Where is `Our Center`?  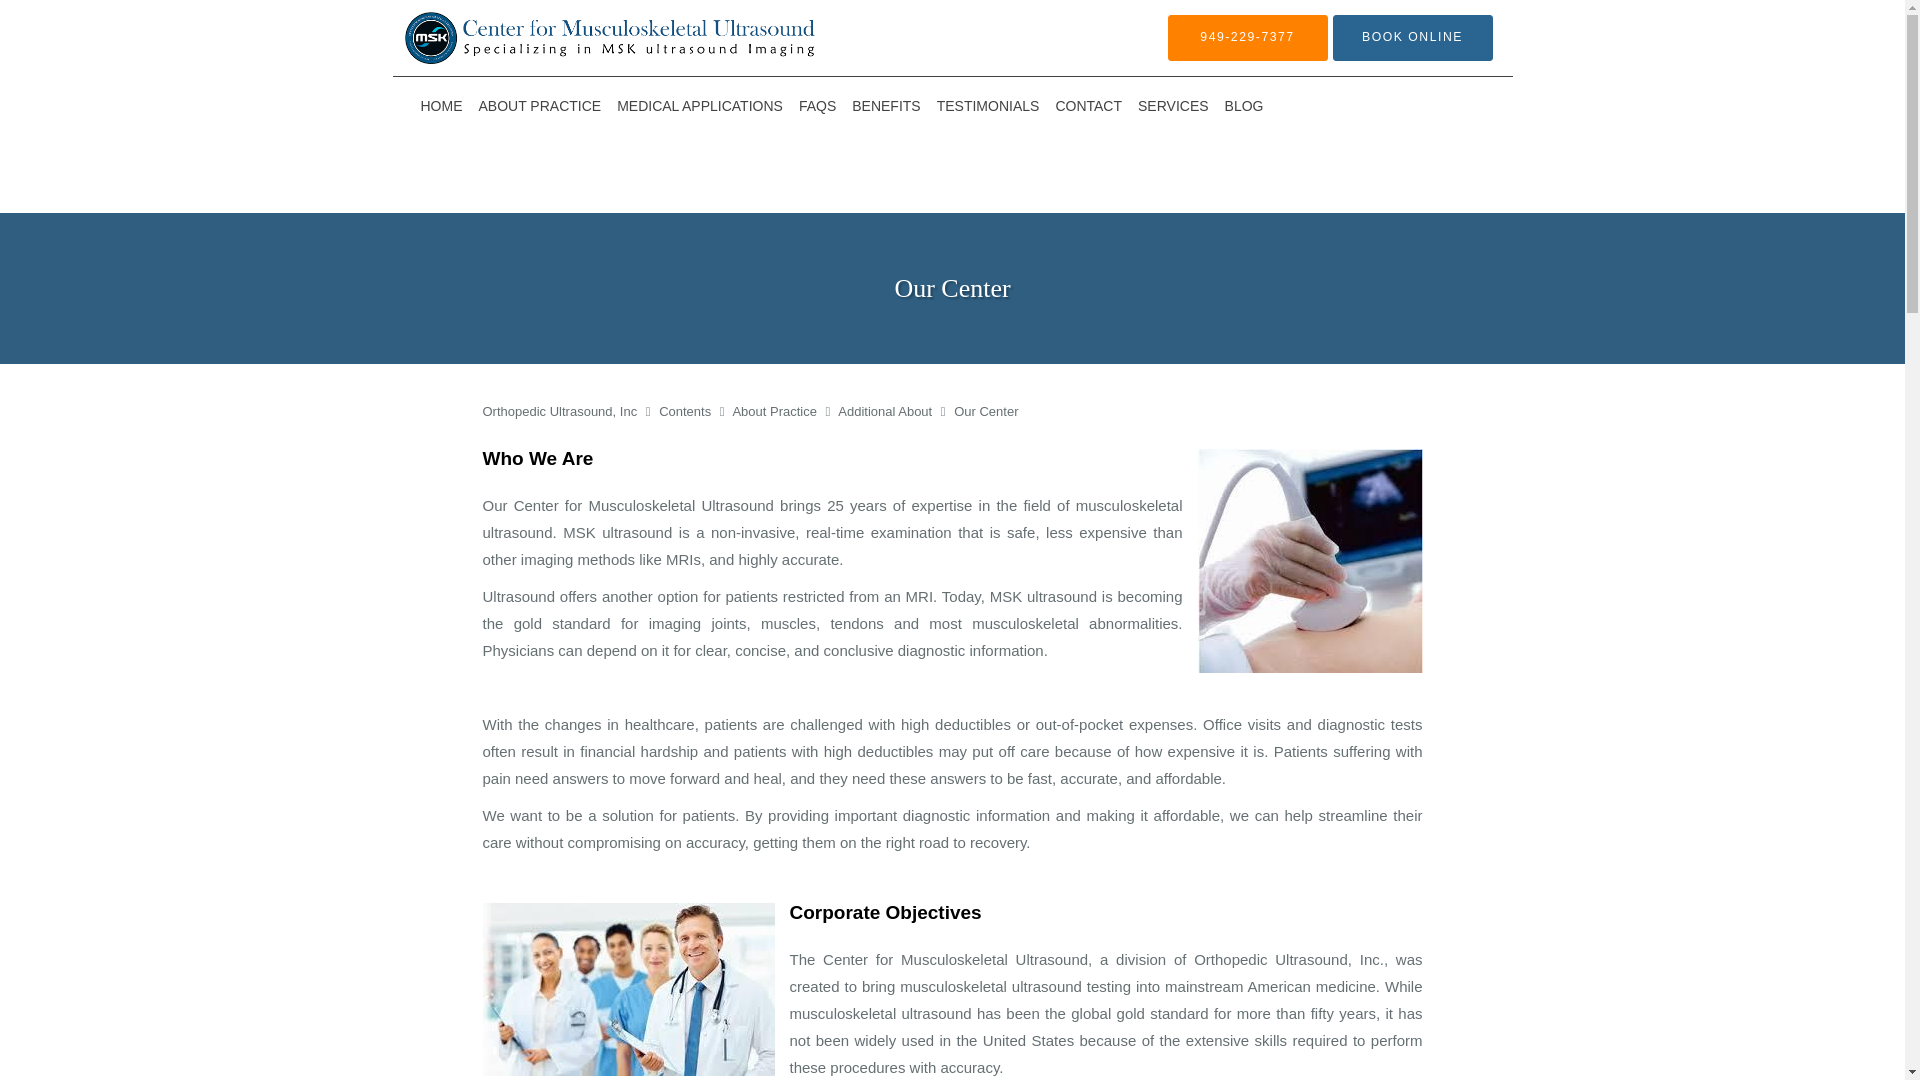
Our Center is located at coordinates (986, 411).